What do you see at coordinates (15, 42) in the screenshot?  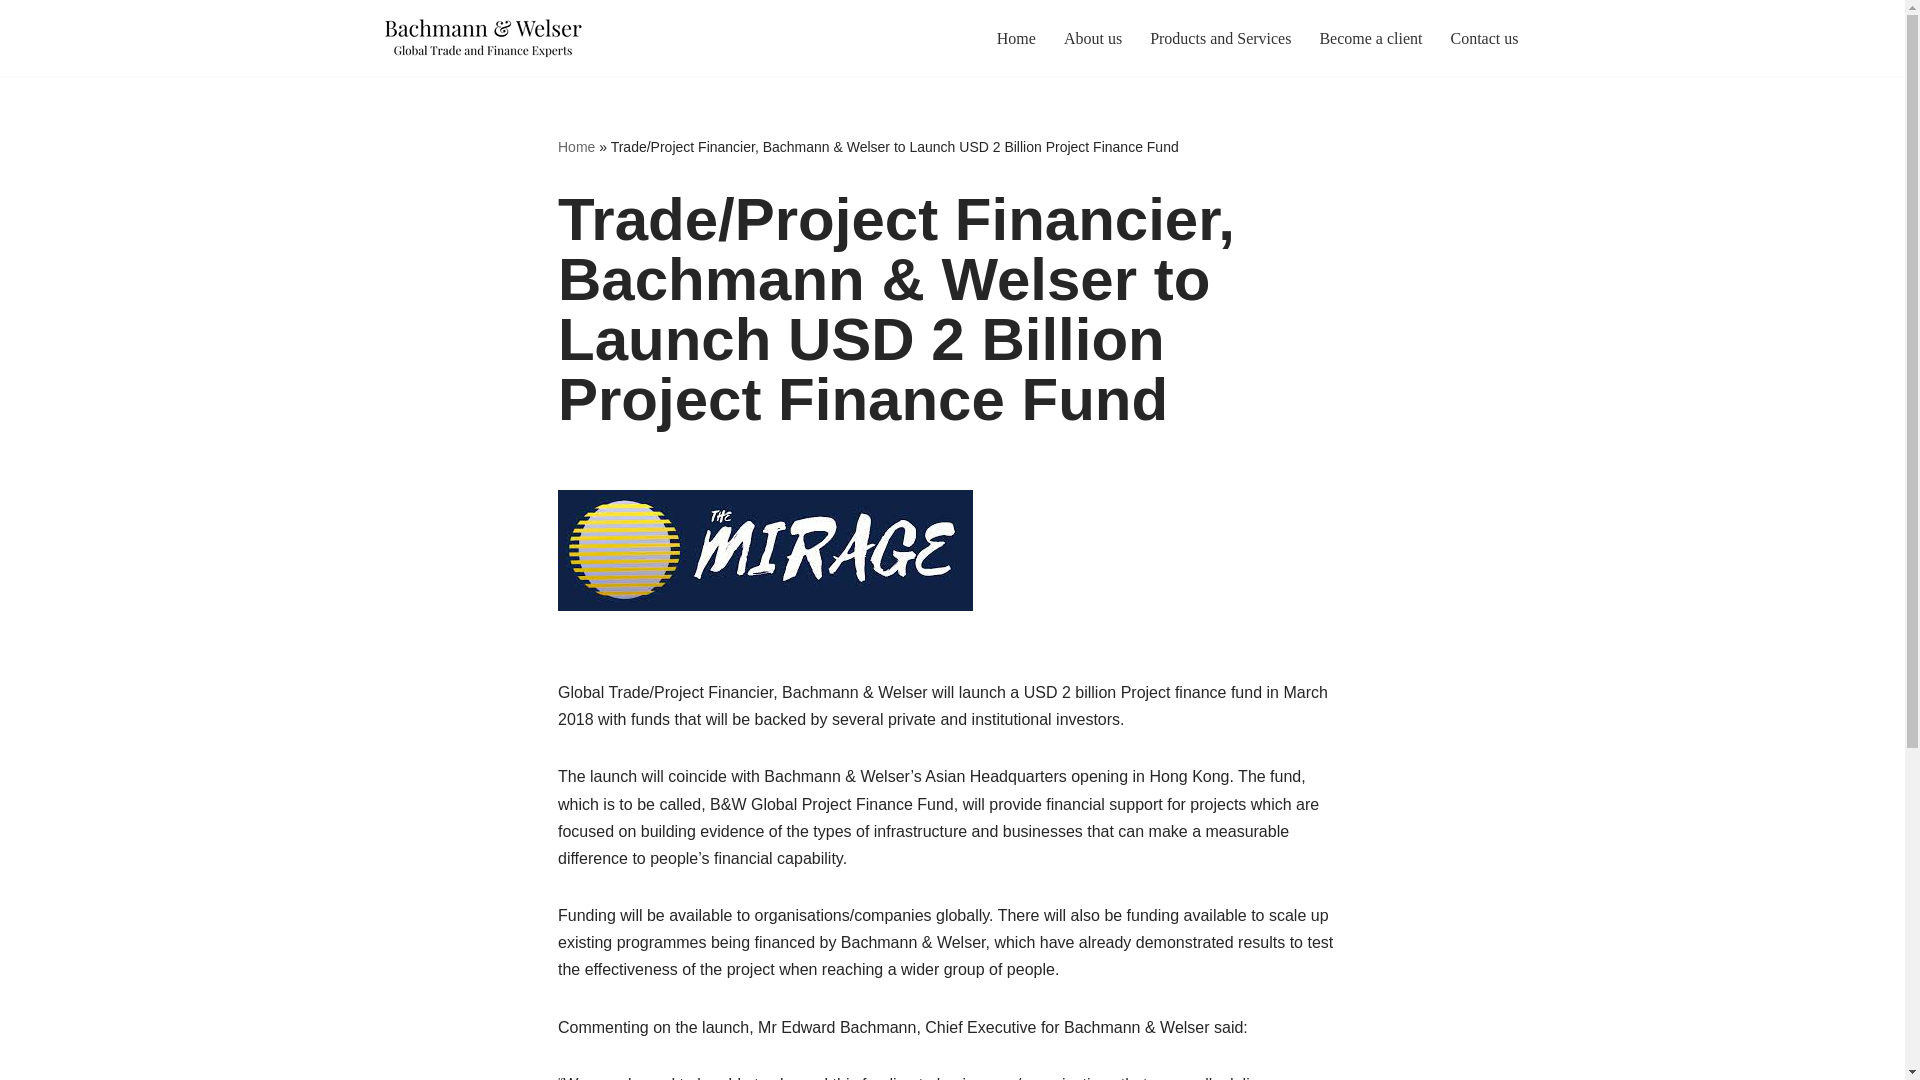 I see `Skip to content` at bounding box center [15, 42].